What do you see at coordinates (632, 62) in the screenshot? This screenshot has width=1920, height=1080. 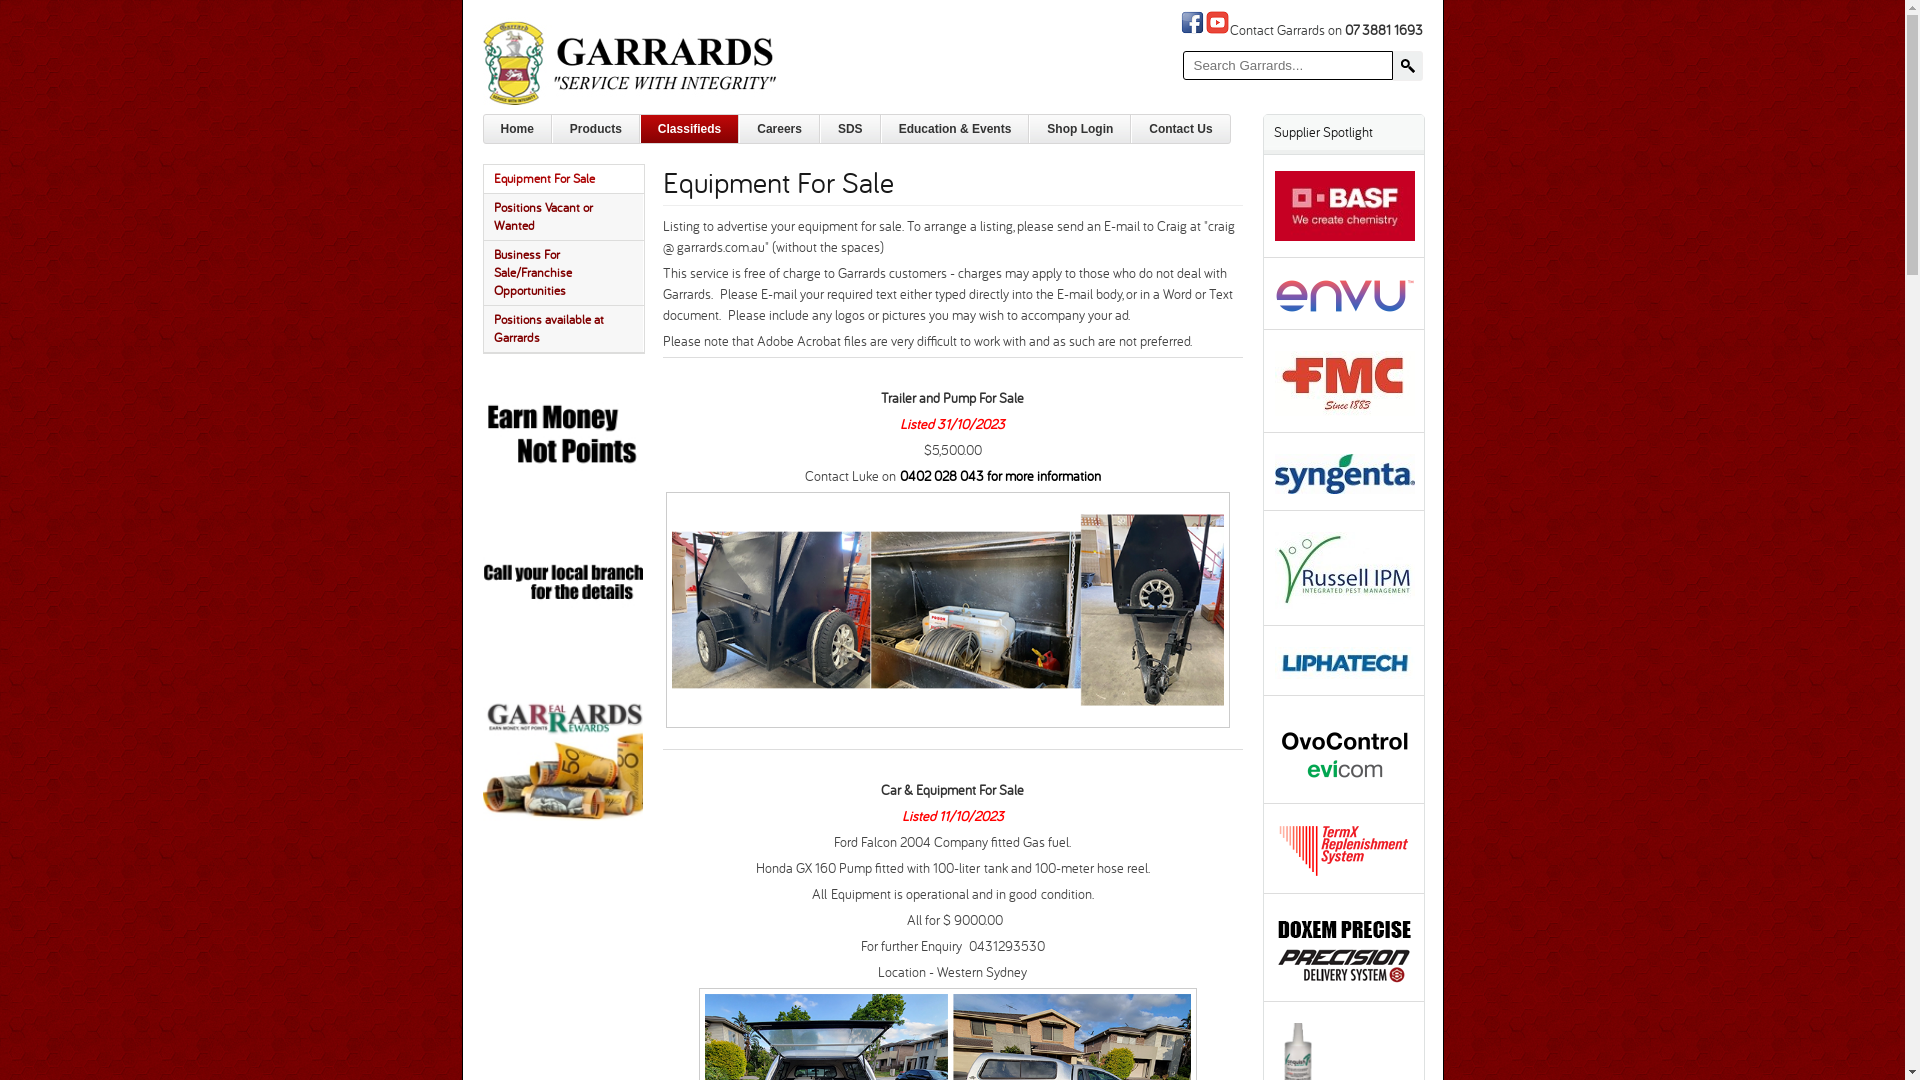 I see `Garrards: Service with integrity` at bounding box center [632, 62].